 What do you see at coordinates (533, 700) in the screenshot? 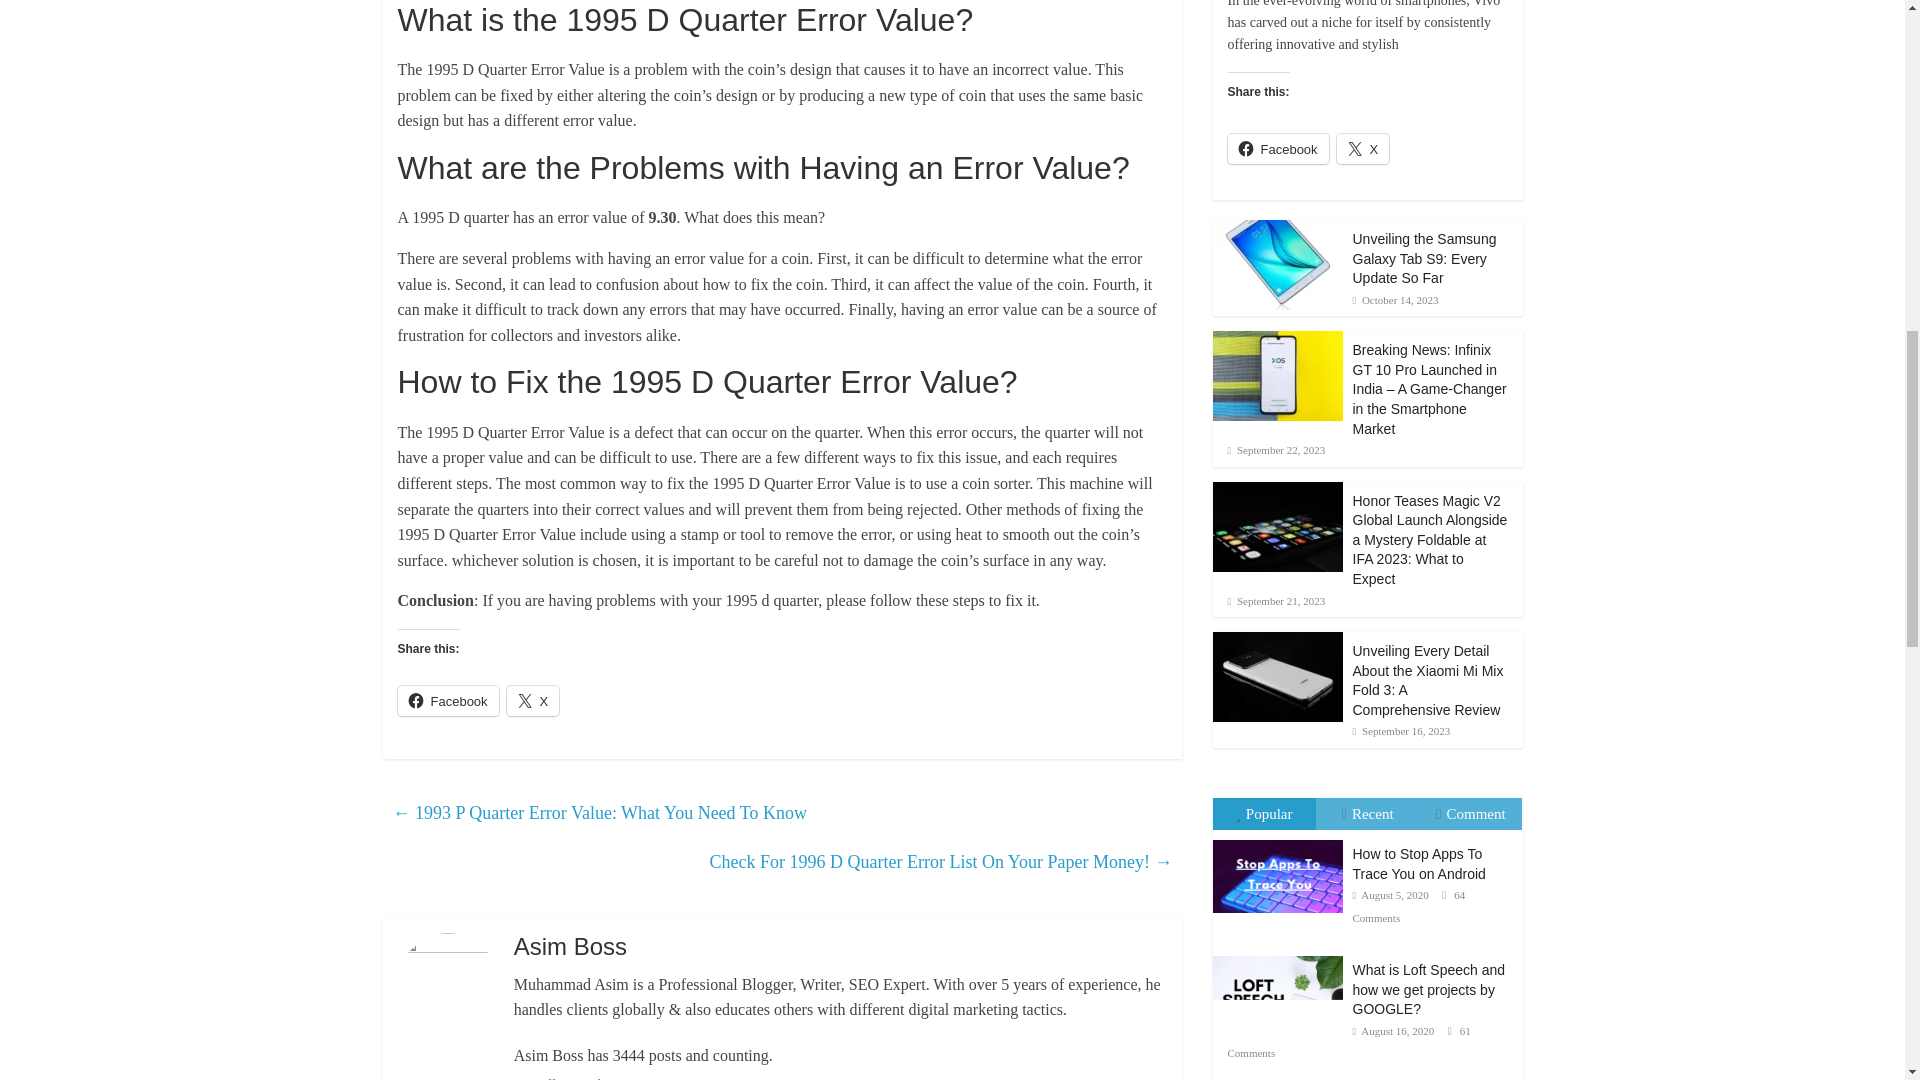
I see `Click to share on X` at bounding box center [533, 700].